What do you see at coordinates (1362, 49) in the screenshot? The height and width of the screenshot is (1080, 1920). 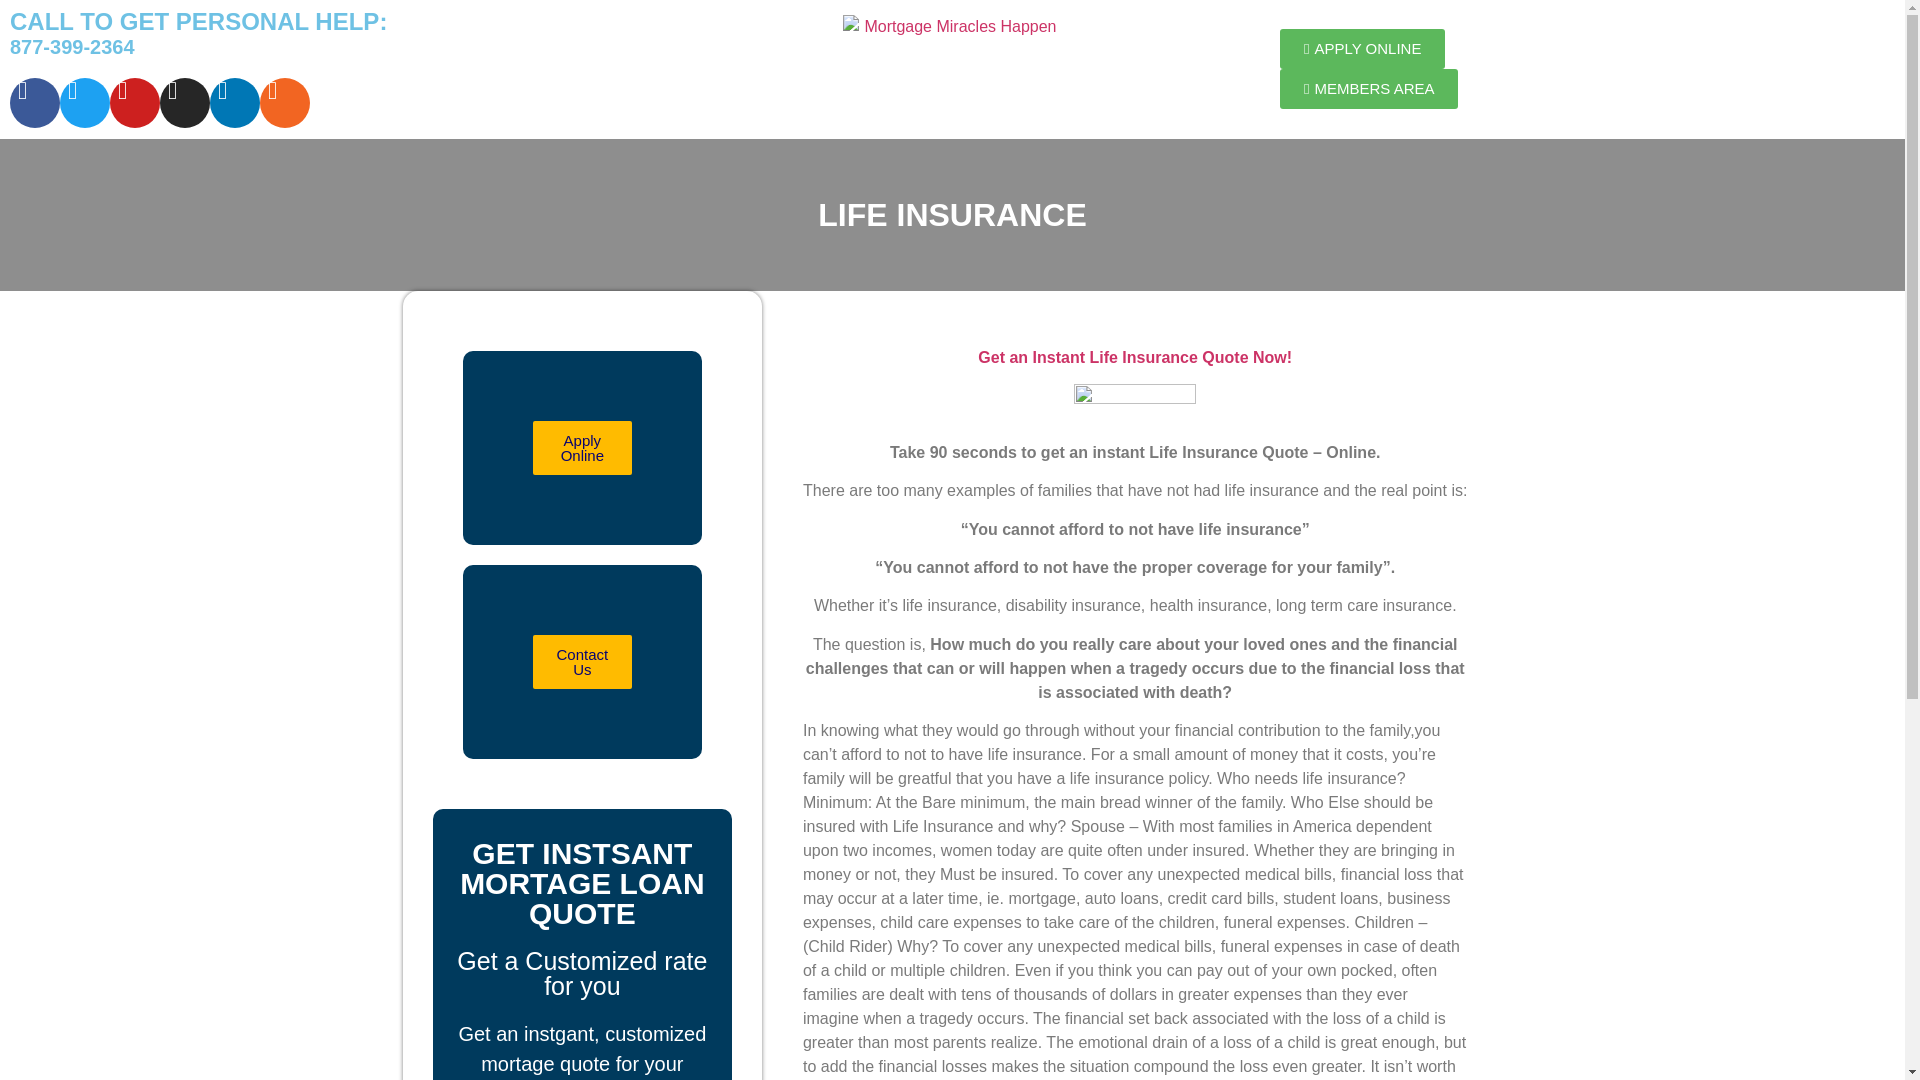 I see `APPLY ONLINE` at bounding box center [1362, 49].